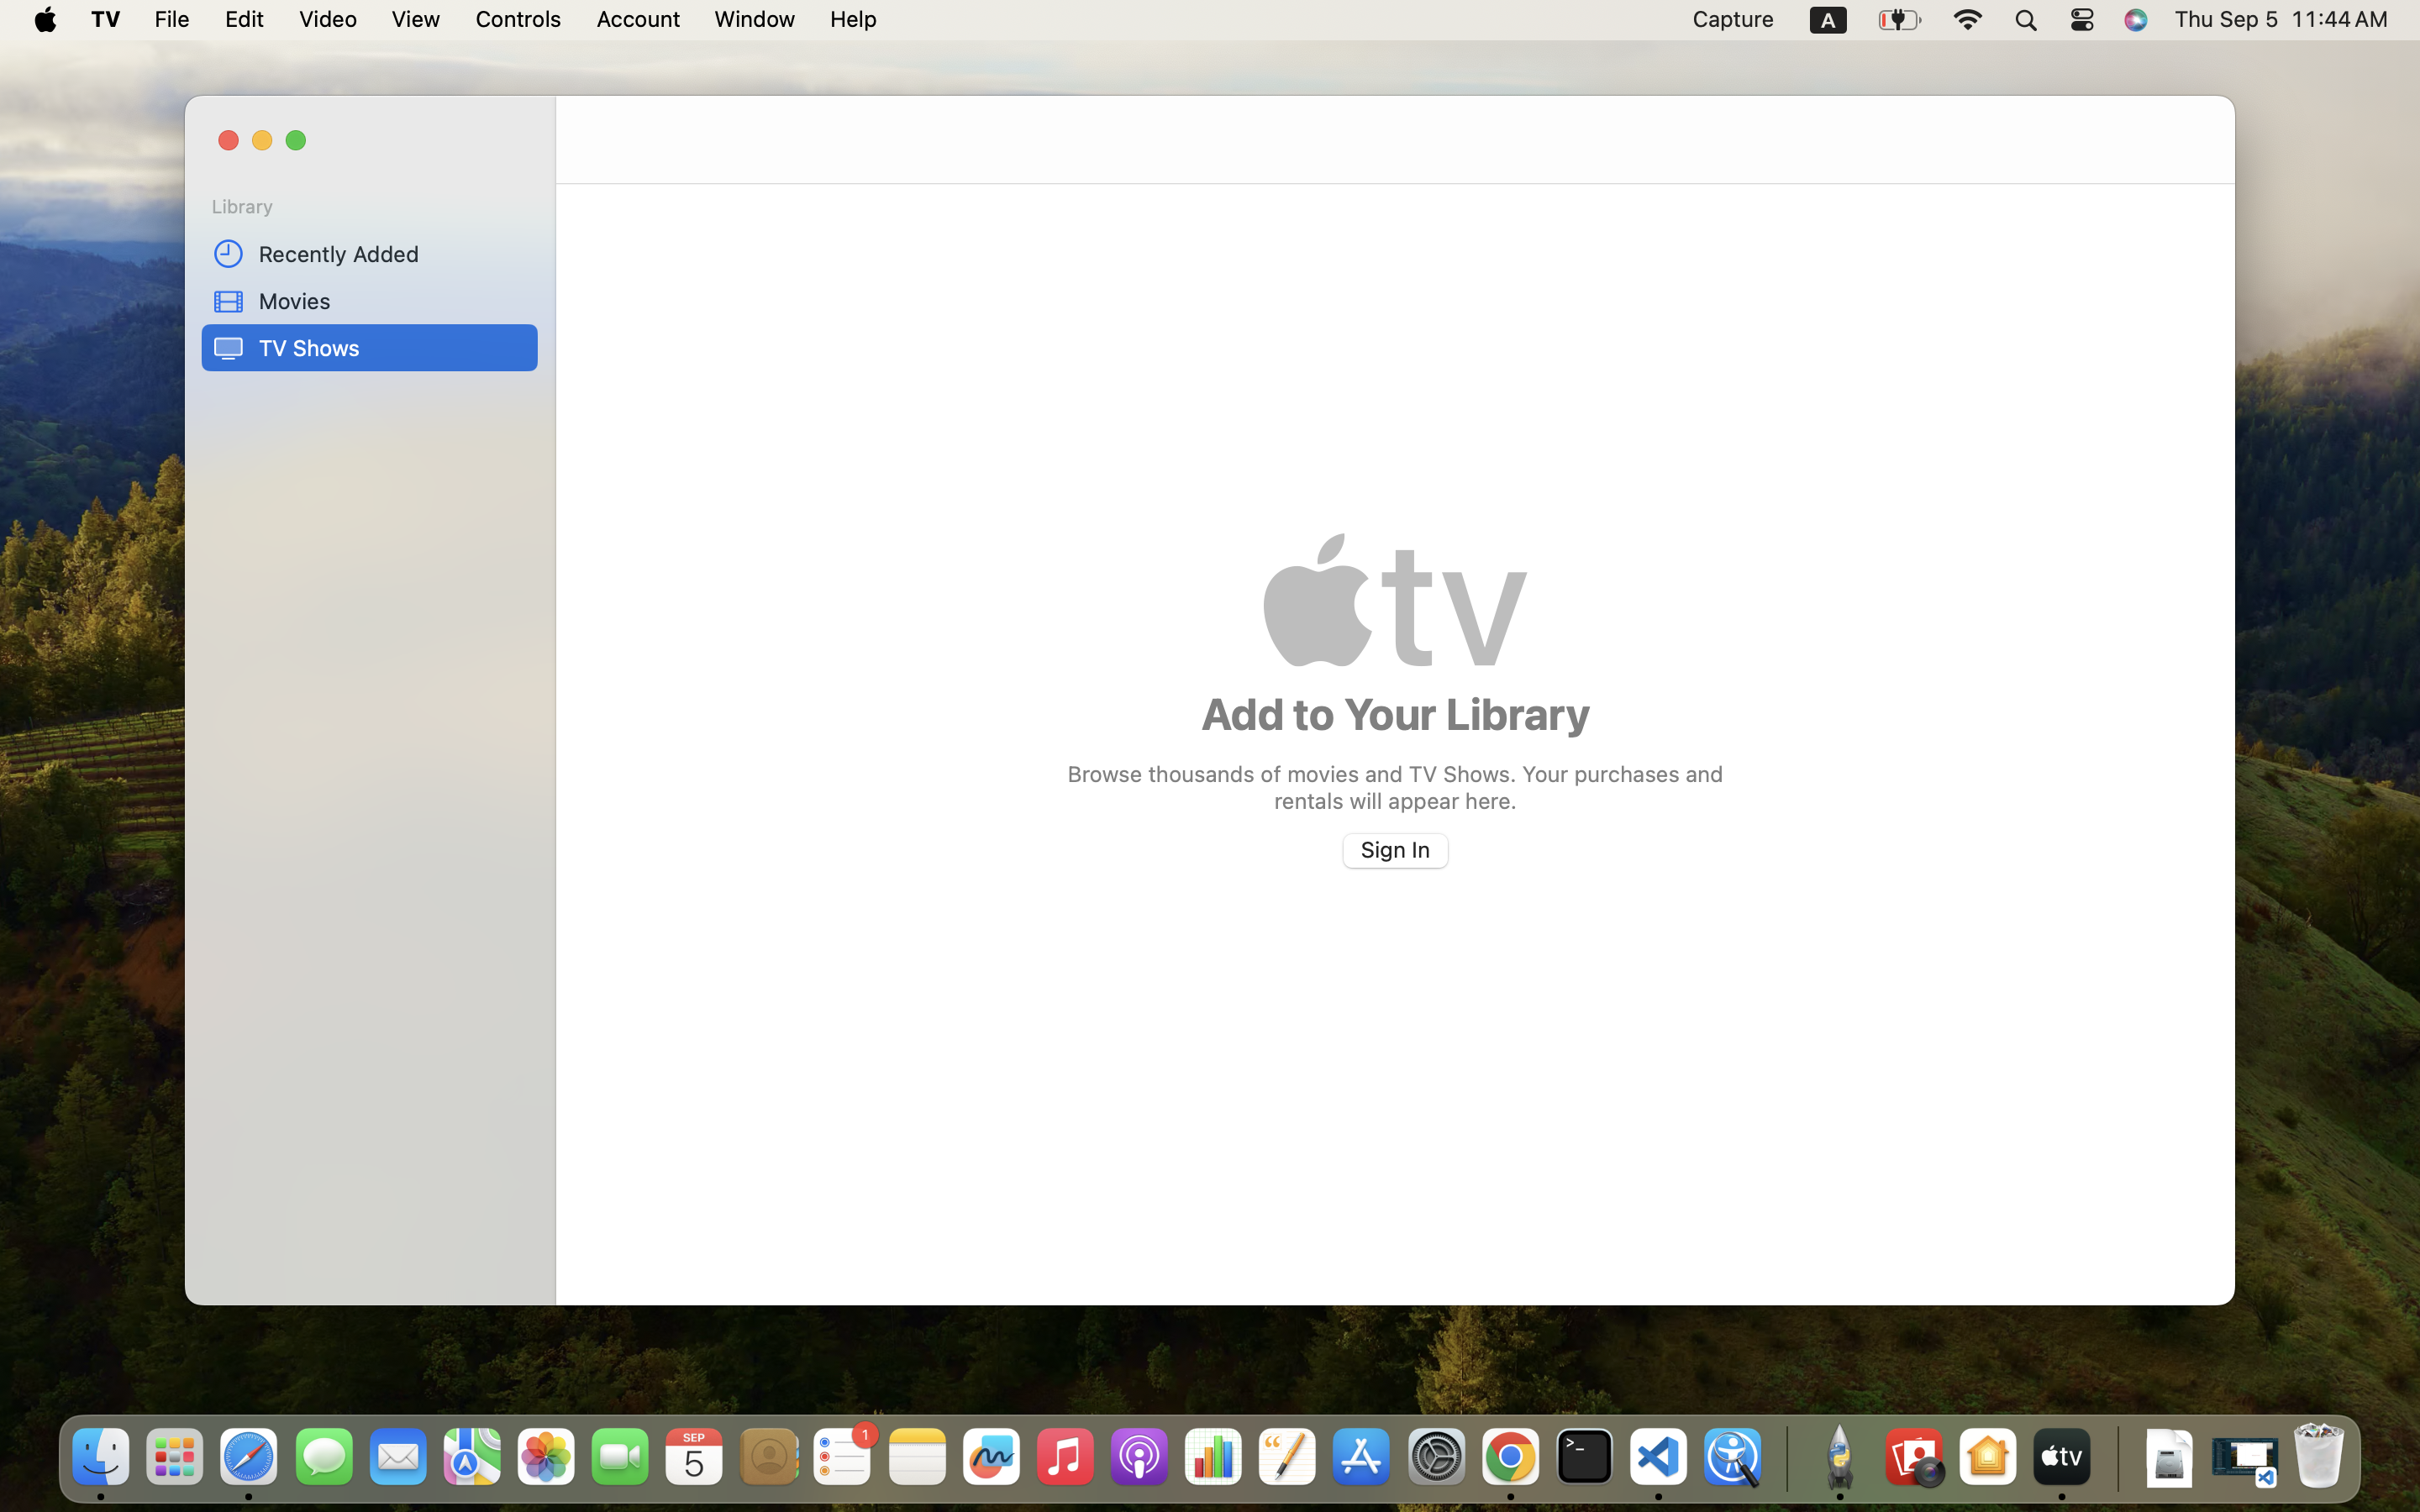 This screenshot has height=1512, width=2420. I want to click on Browse thousands of movies and TV Shows. Your purchases and rentals will appear here., so click(1395, 786).